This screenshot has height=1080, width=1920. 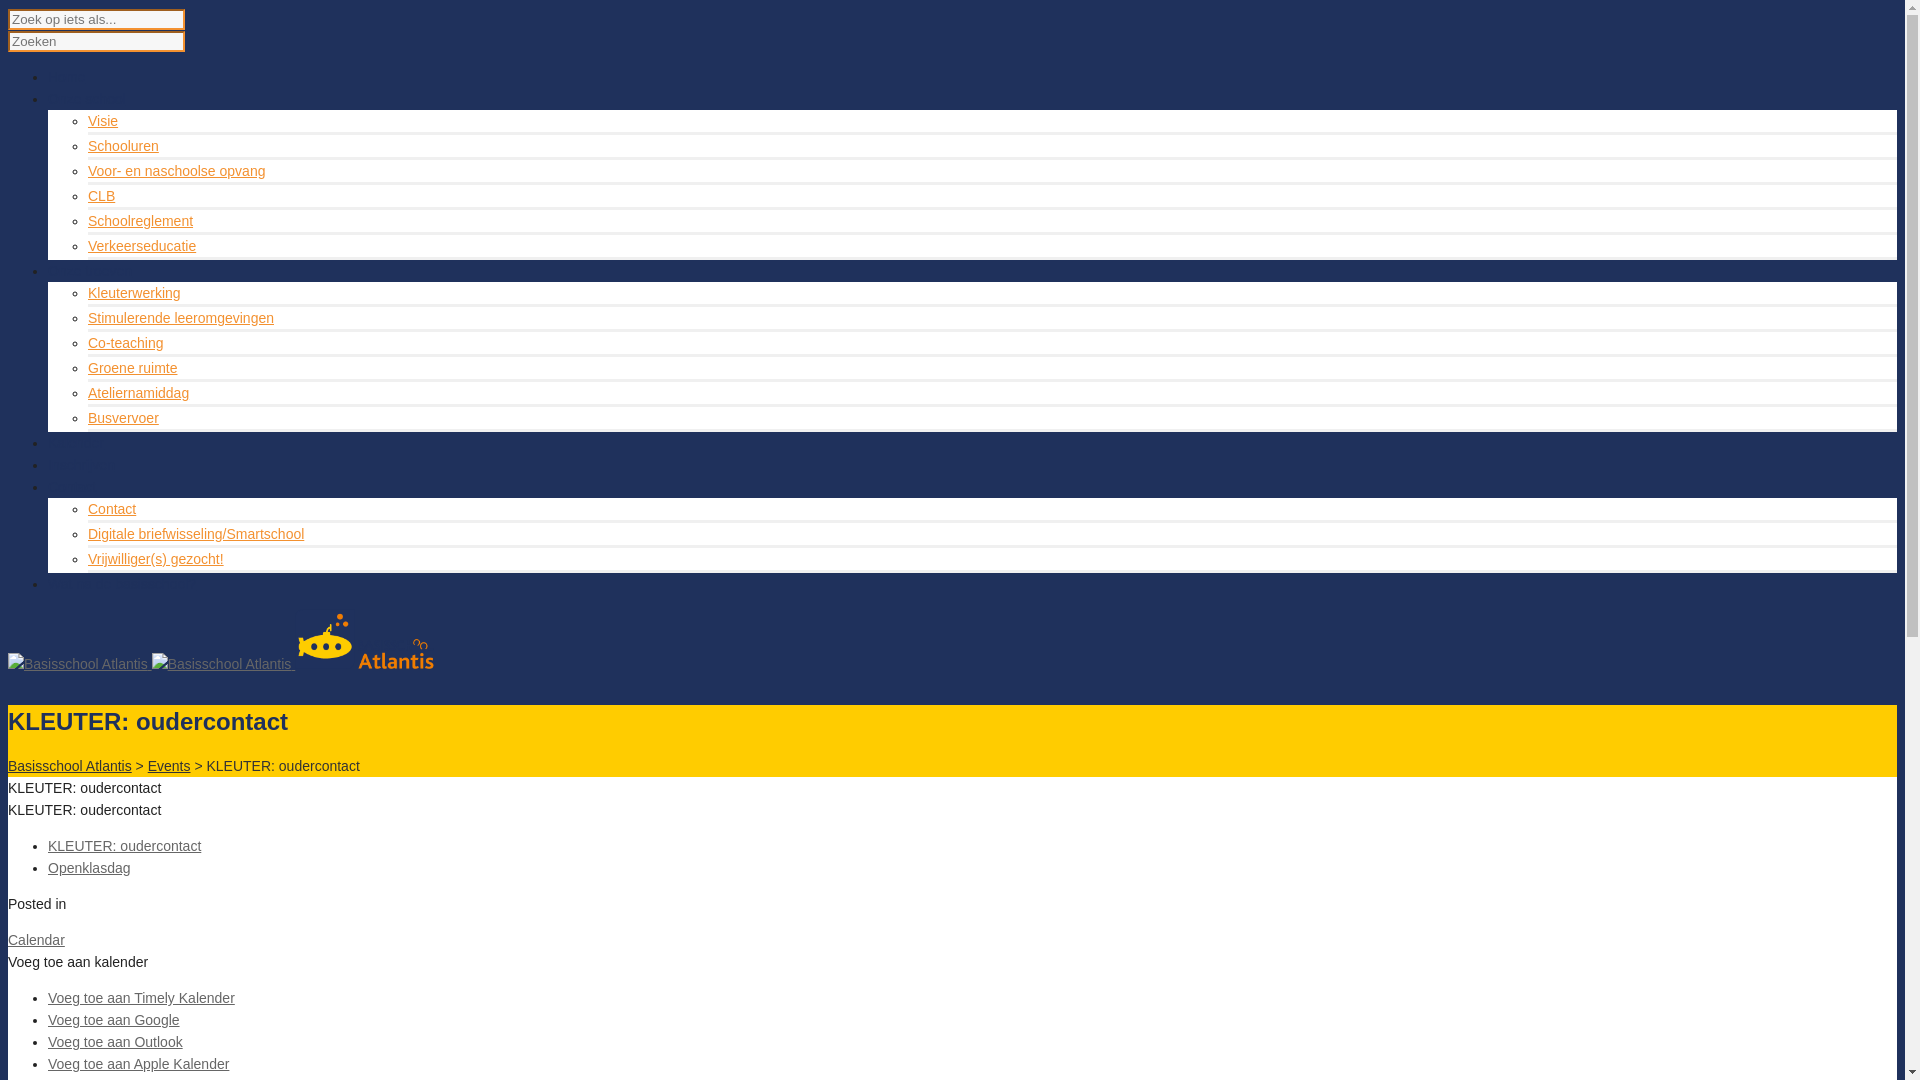 I want to click on Stimulerende leeromgevingen, so click(x=181, y=318).